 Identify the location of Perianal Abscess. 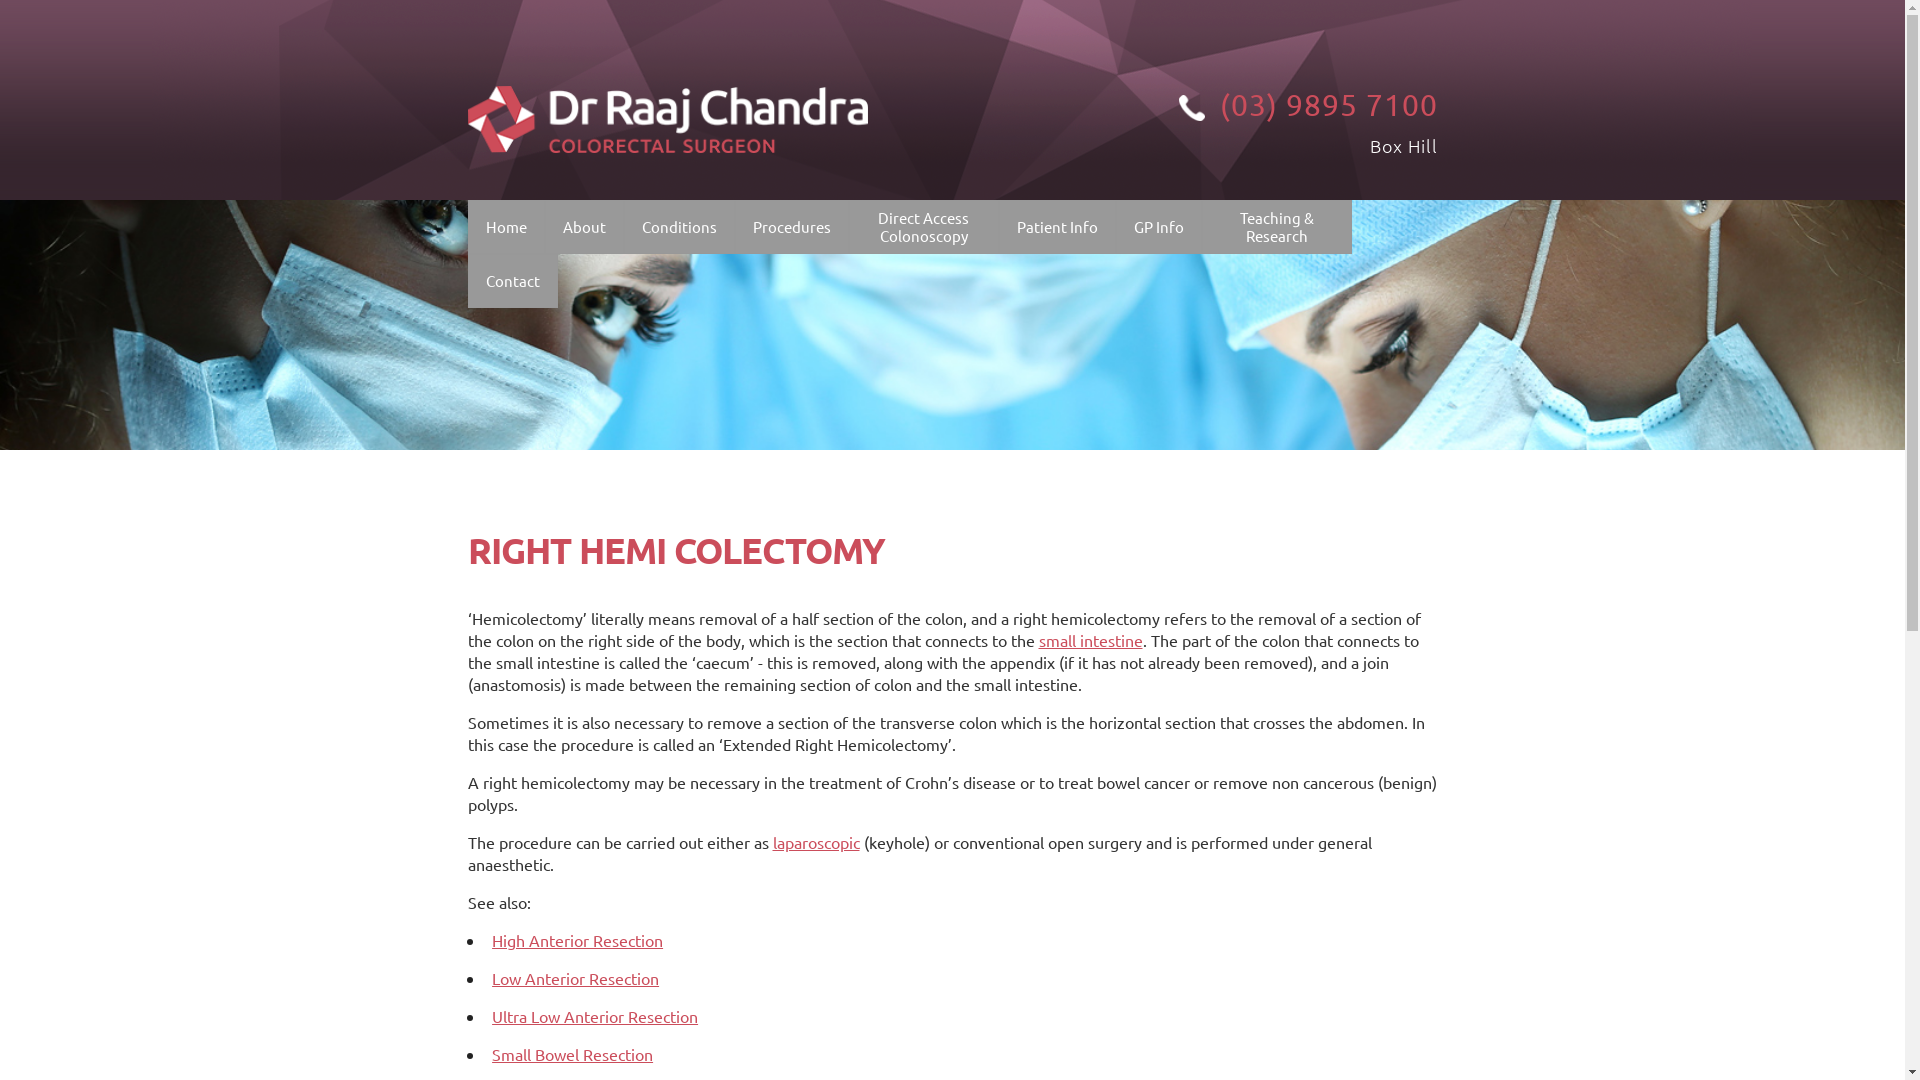
(764, 700).